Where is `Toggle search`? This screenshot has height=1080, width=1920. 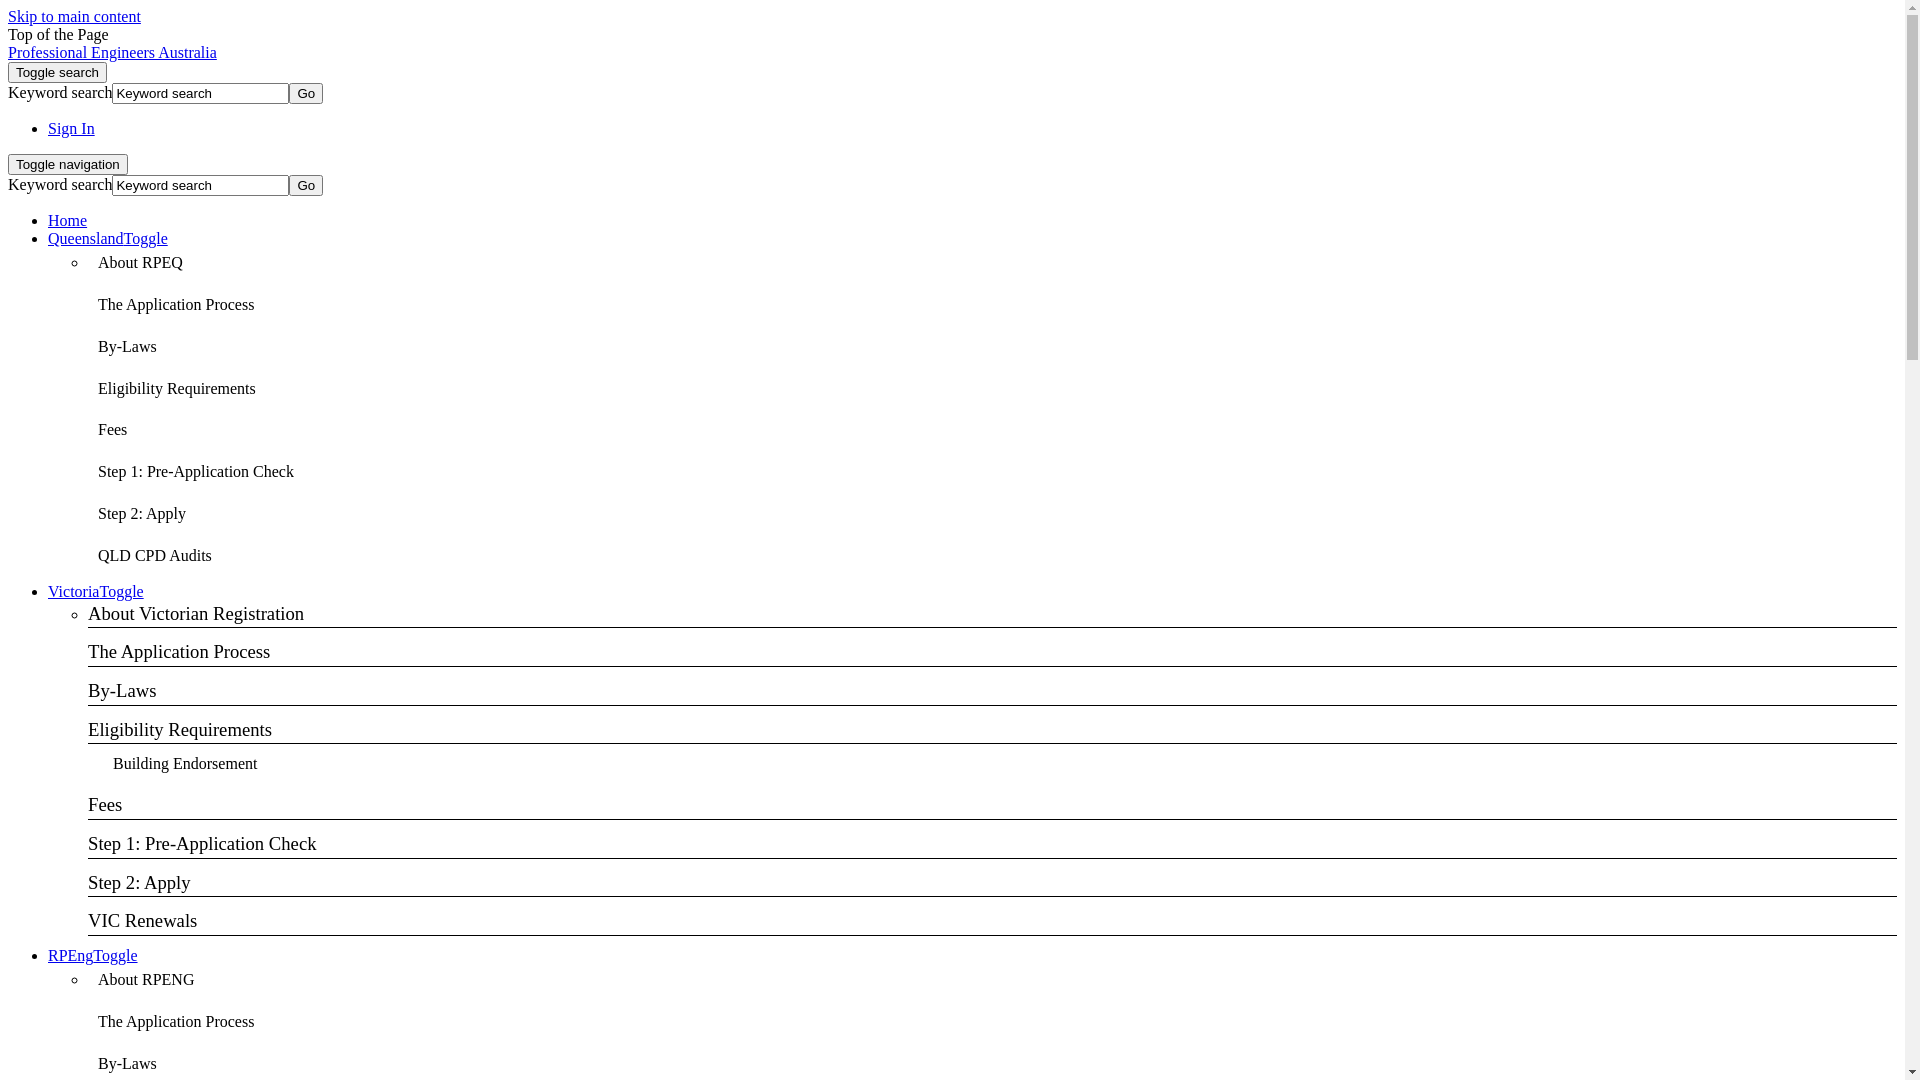
Toggle search is located at coordinates (58, 72).